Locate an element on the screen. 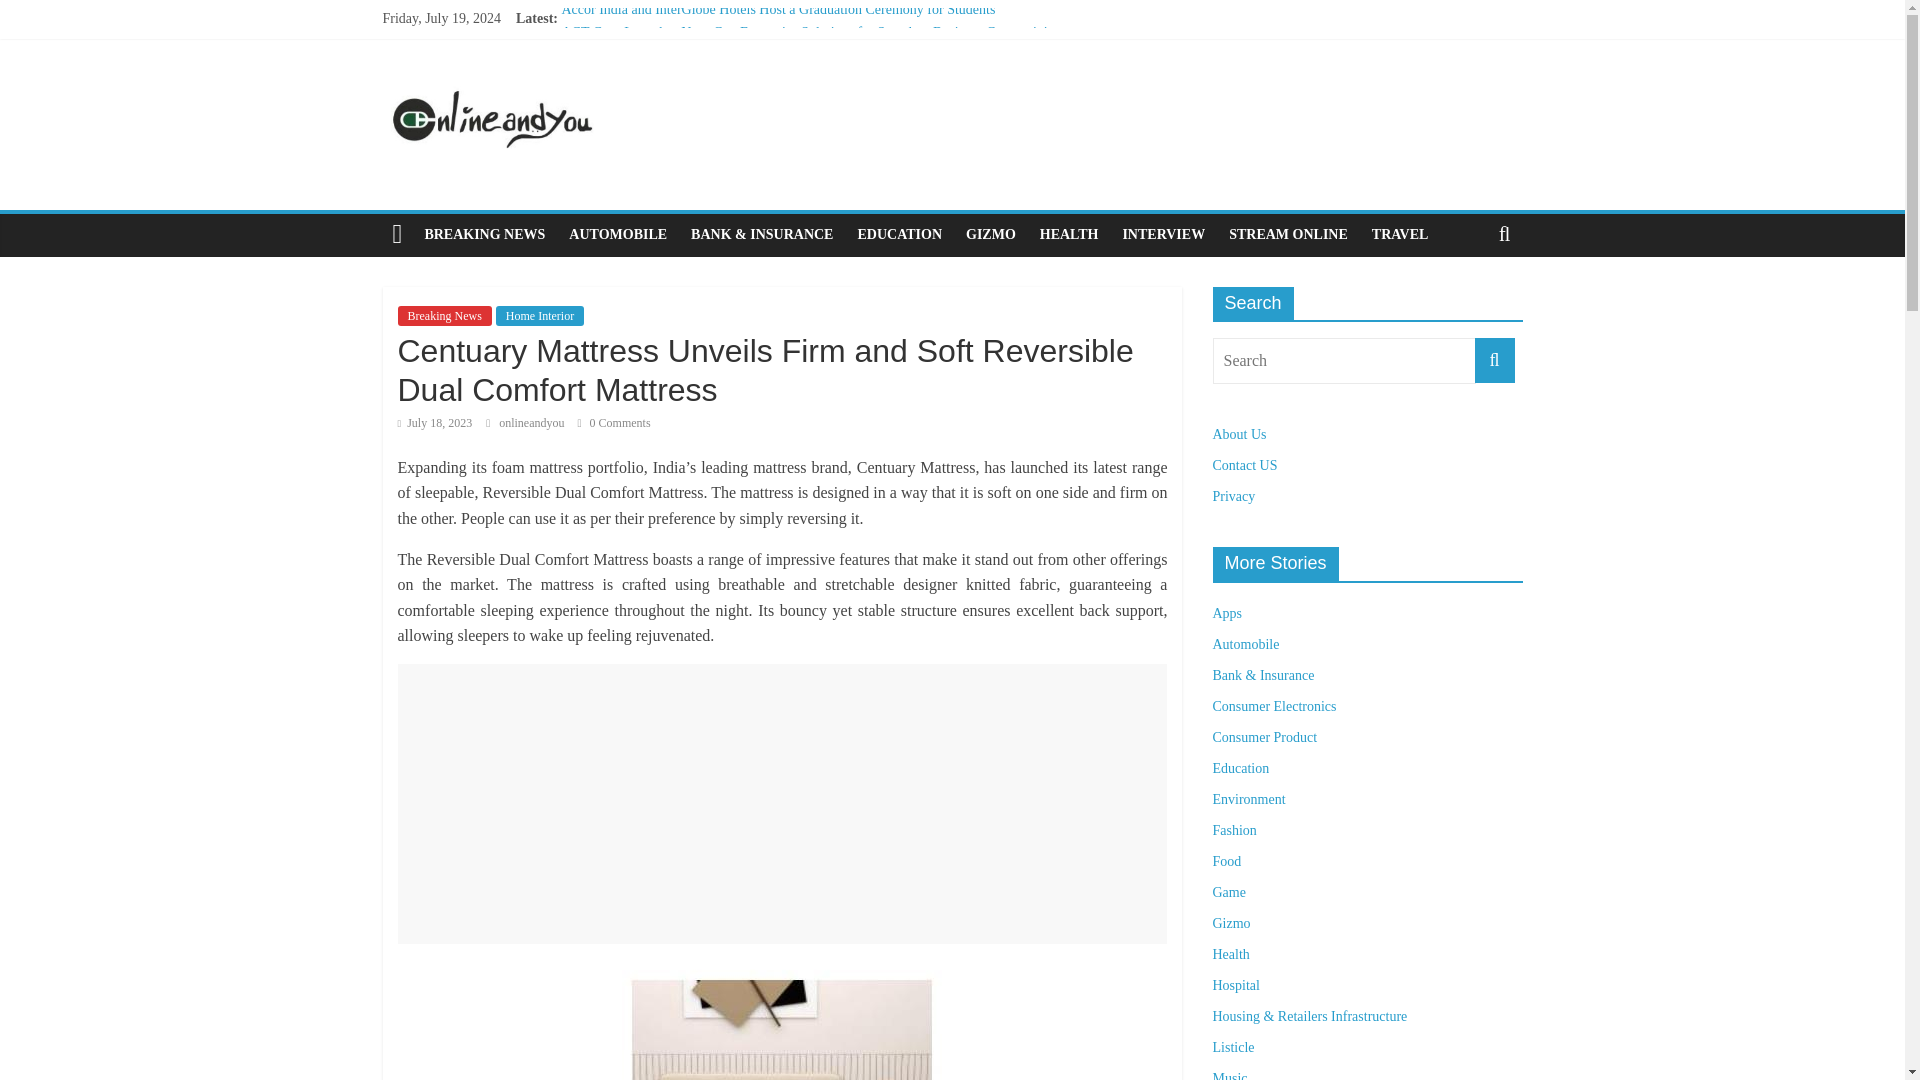 This screenshot has width=1920, height=1080. GIZMO is located at coordinates (990, 234).